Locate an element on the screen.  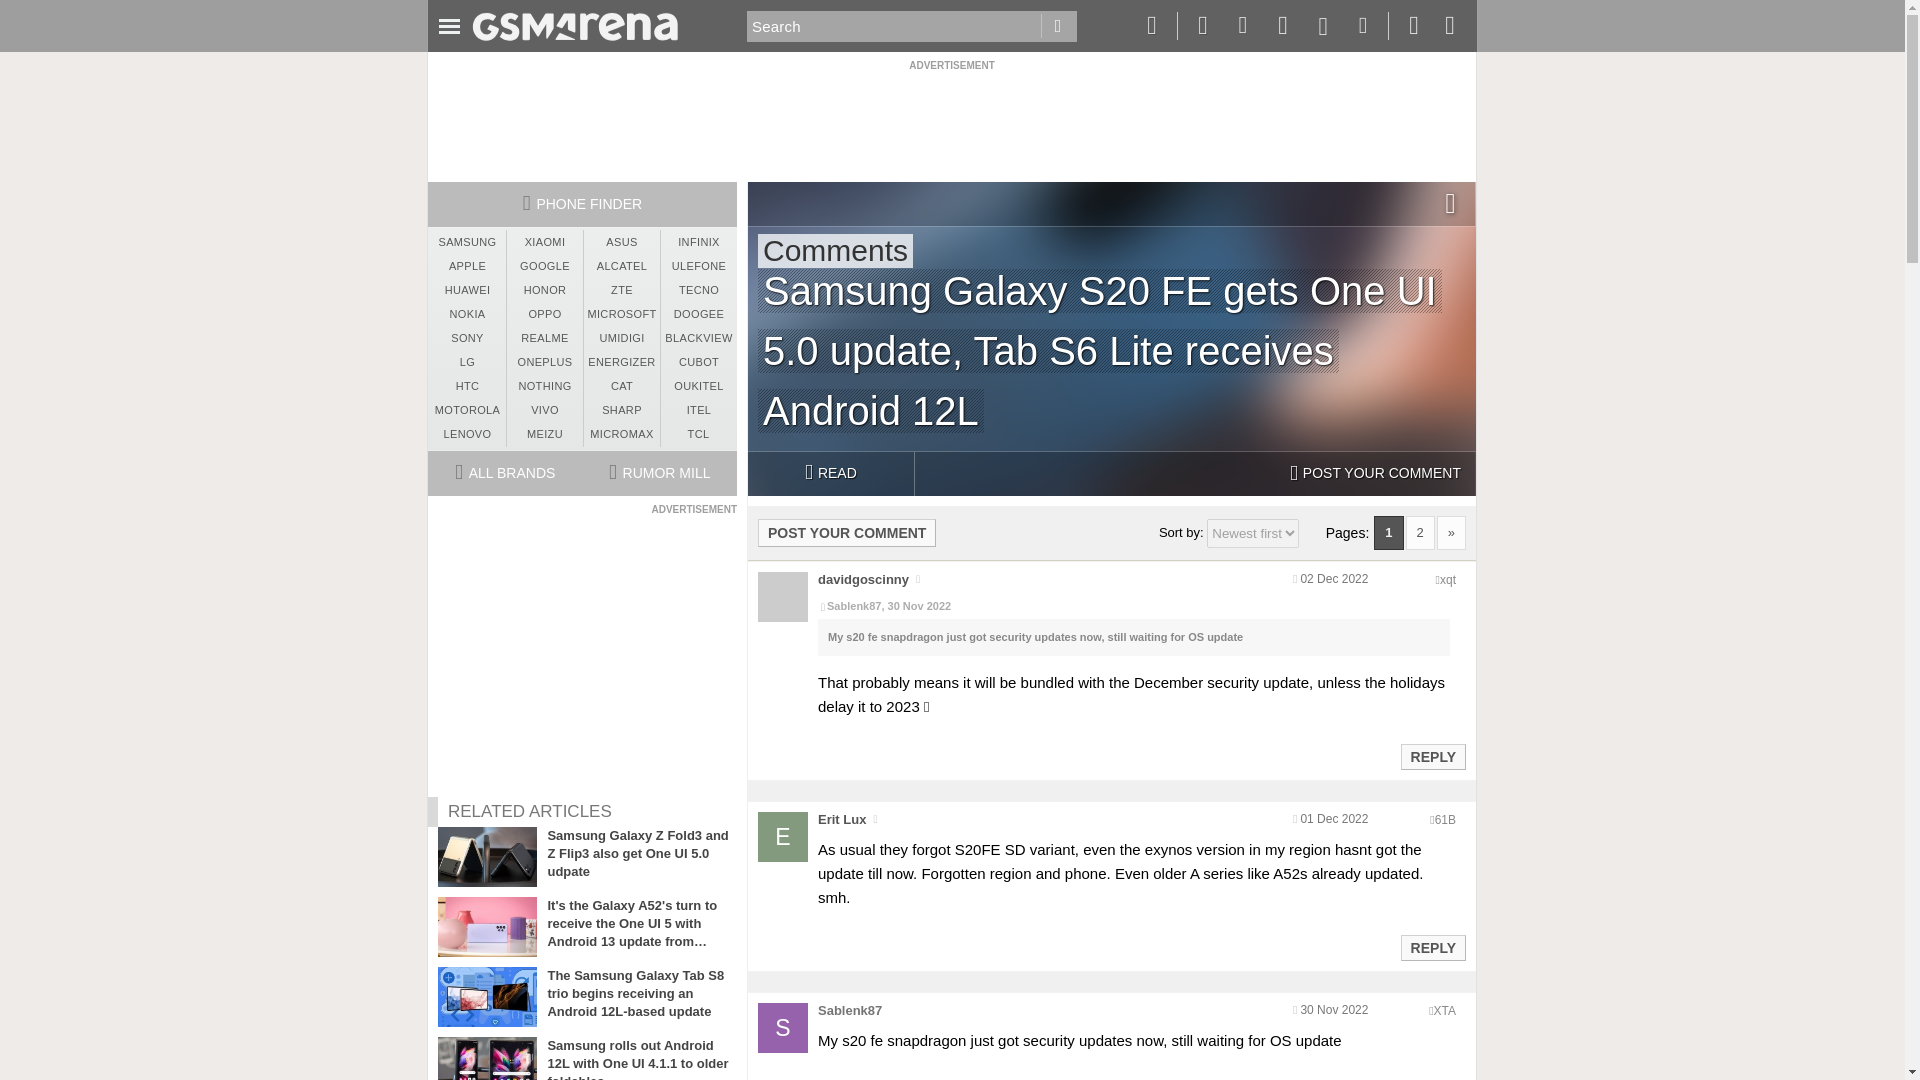
Encoded anonymized location is located at coordinates (1444, 820).